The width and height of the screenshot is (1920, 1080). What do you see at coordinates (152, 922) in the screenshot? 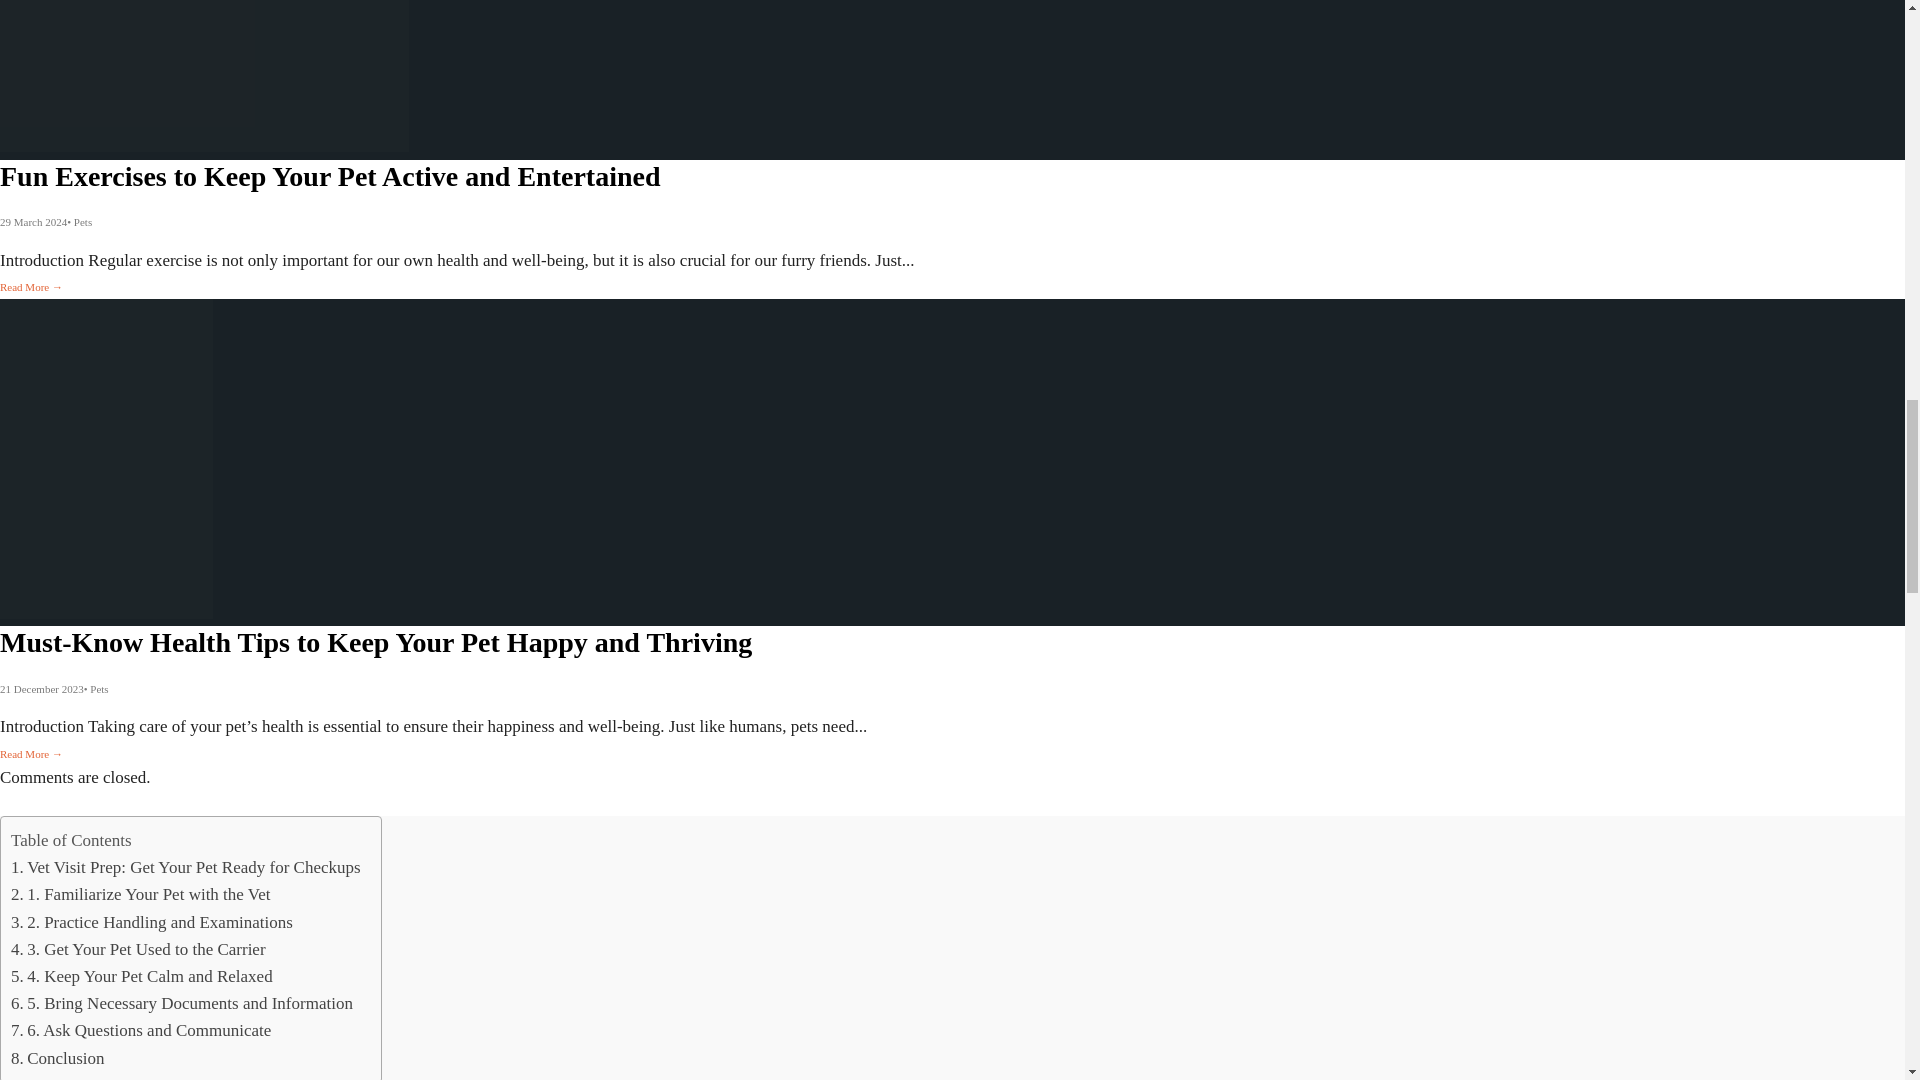
I see `2. Practice Handling and Examinations` at bounding box center [152, 922].